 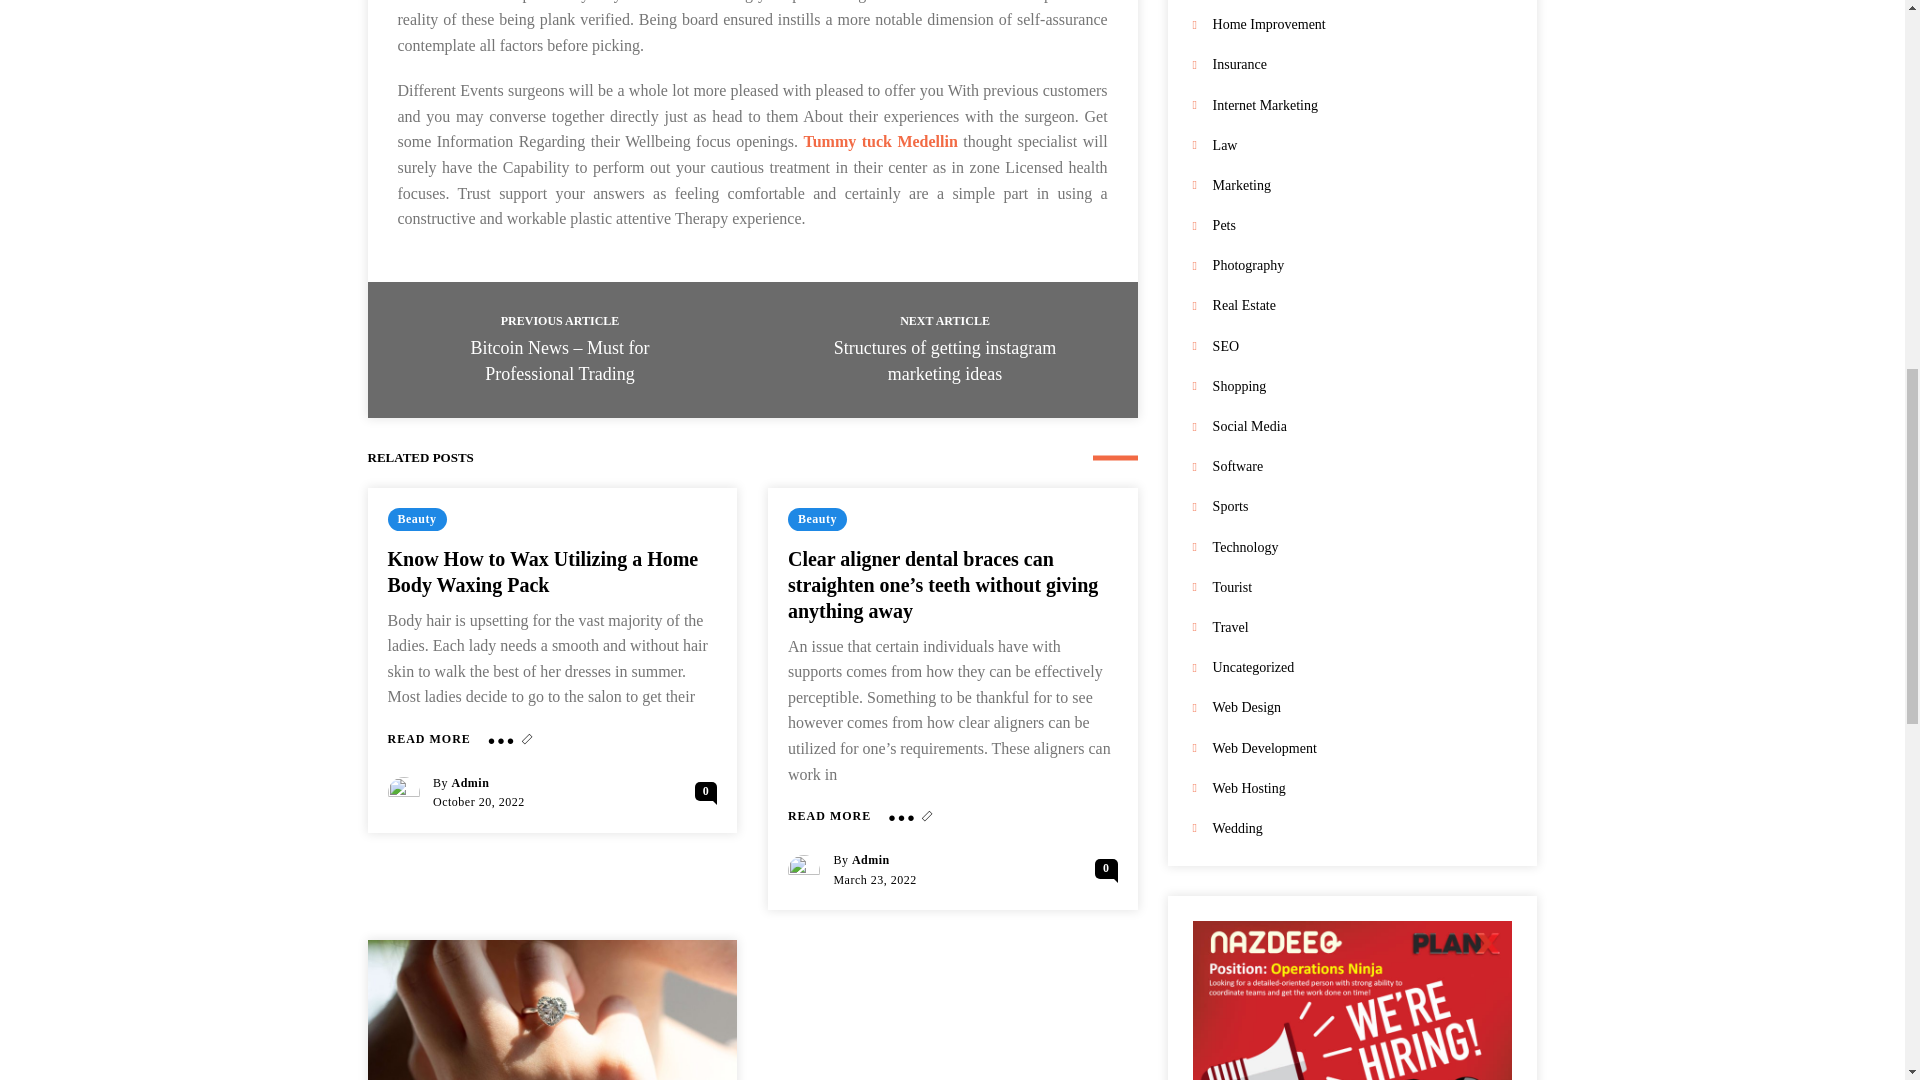 I want to click on Beauty, so click(x=417, y=519).